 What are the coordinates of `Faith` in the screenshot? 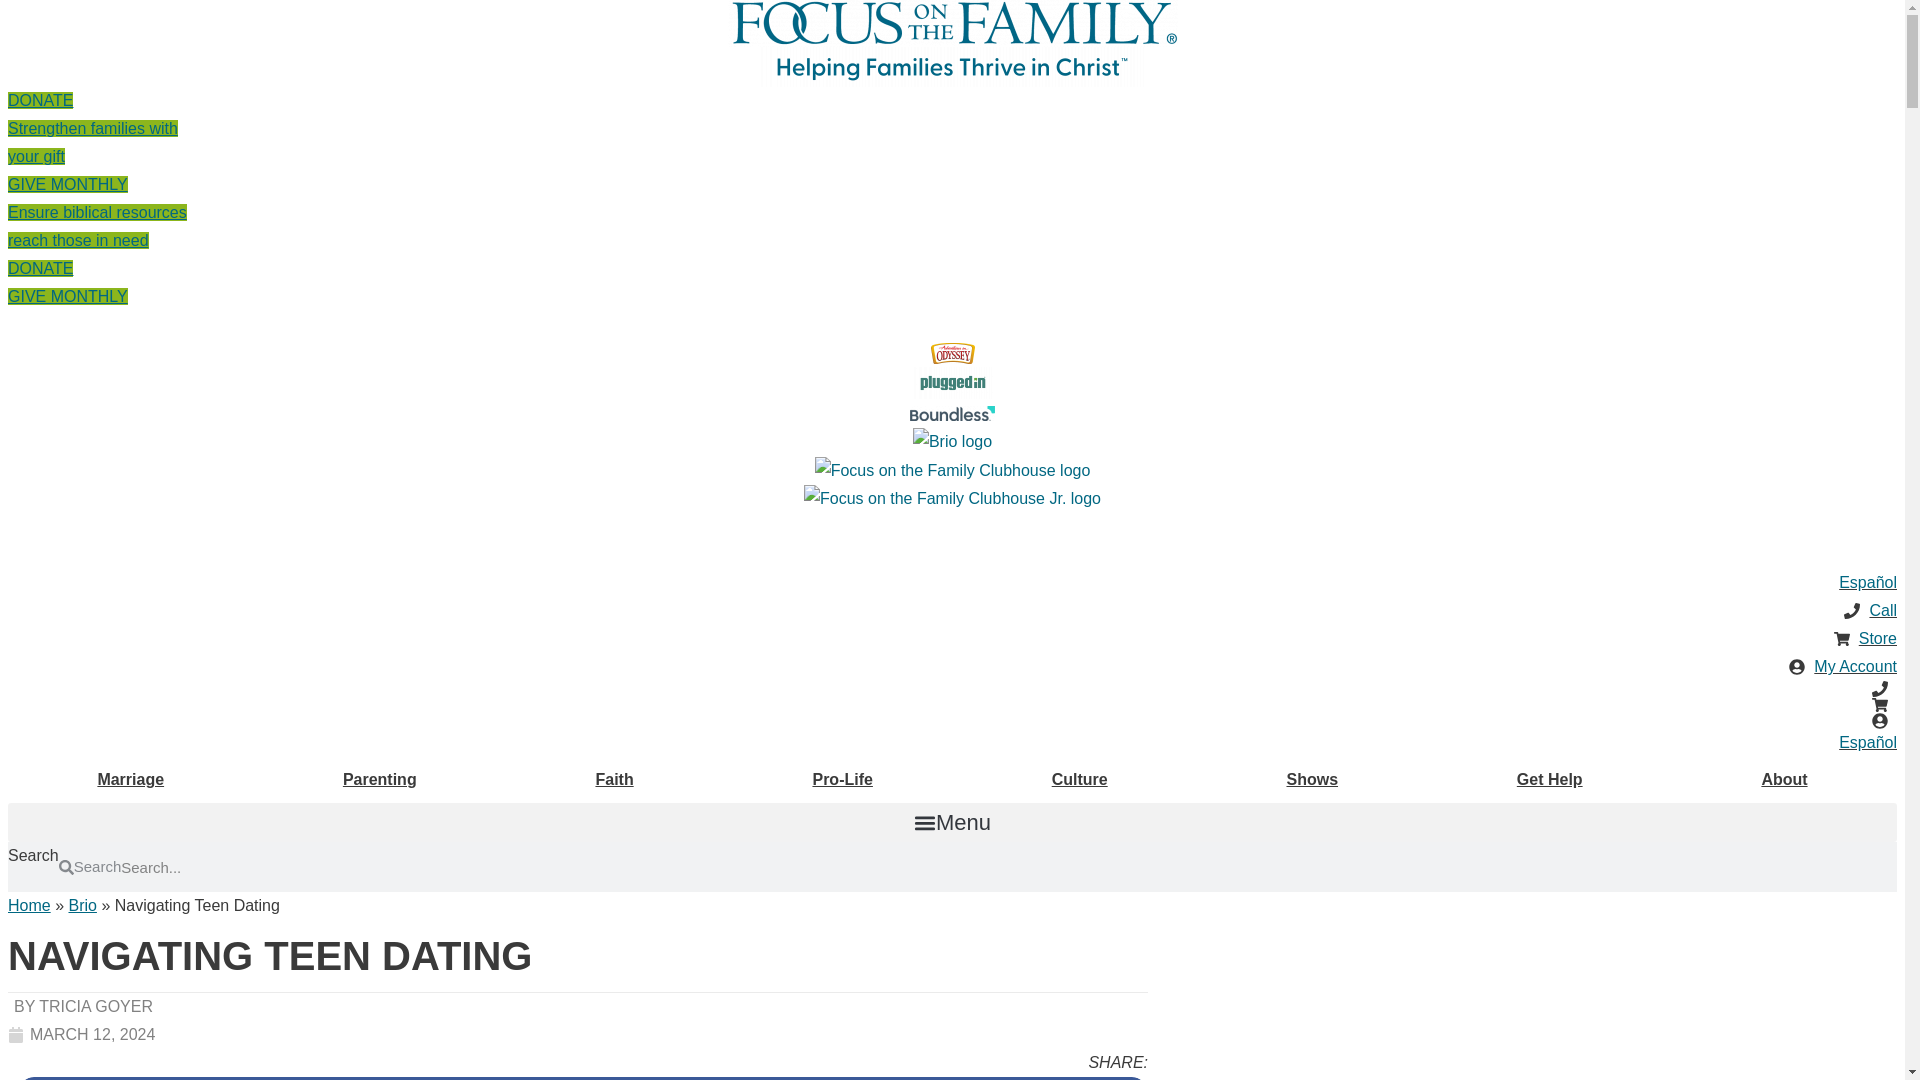 It's located at (842, 780).